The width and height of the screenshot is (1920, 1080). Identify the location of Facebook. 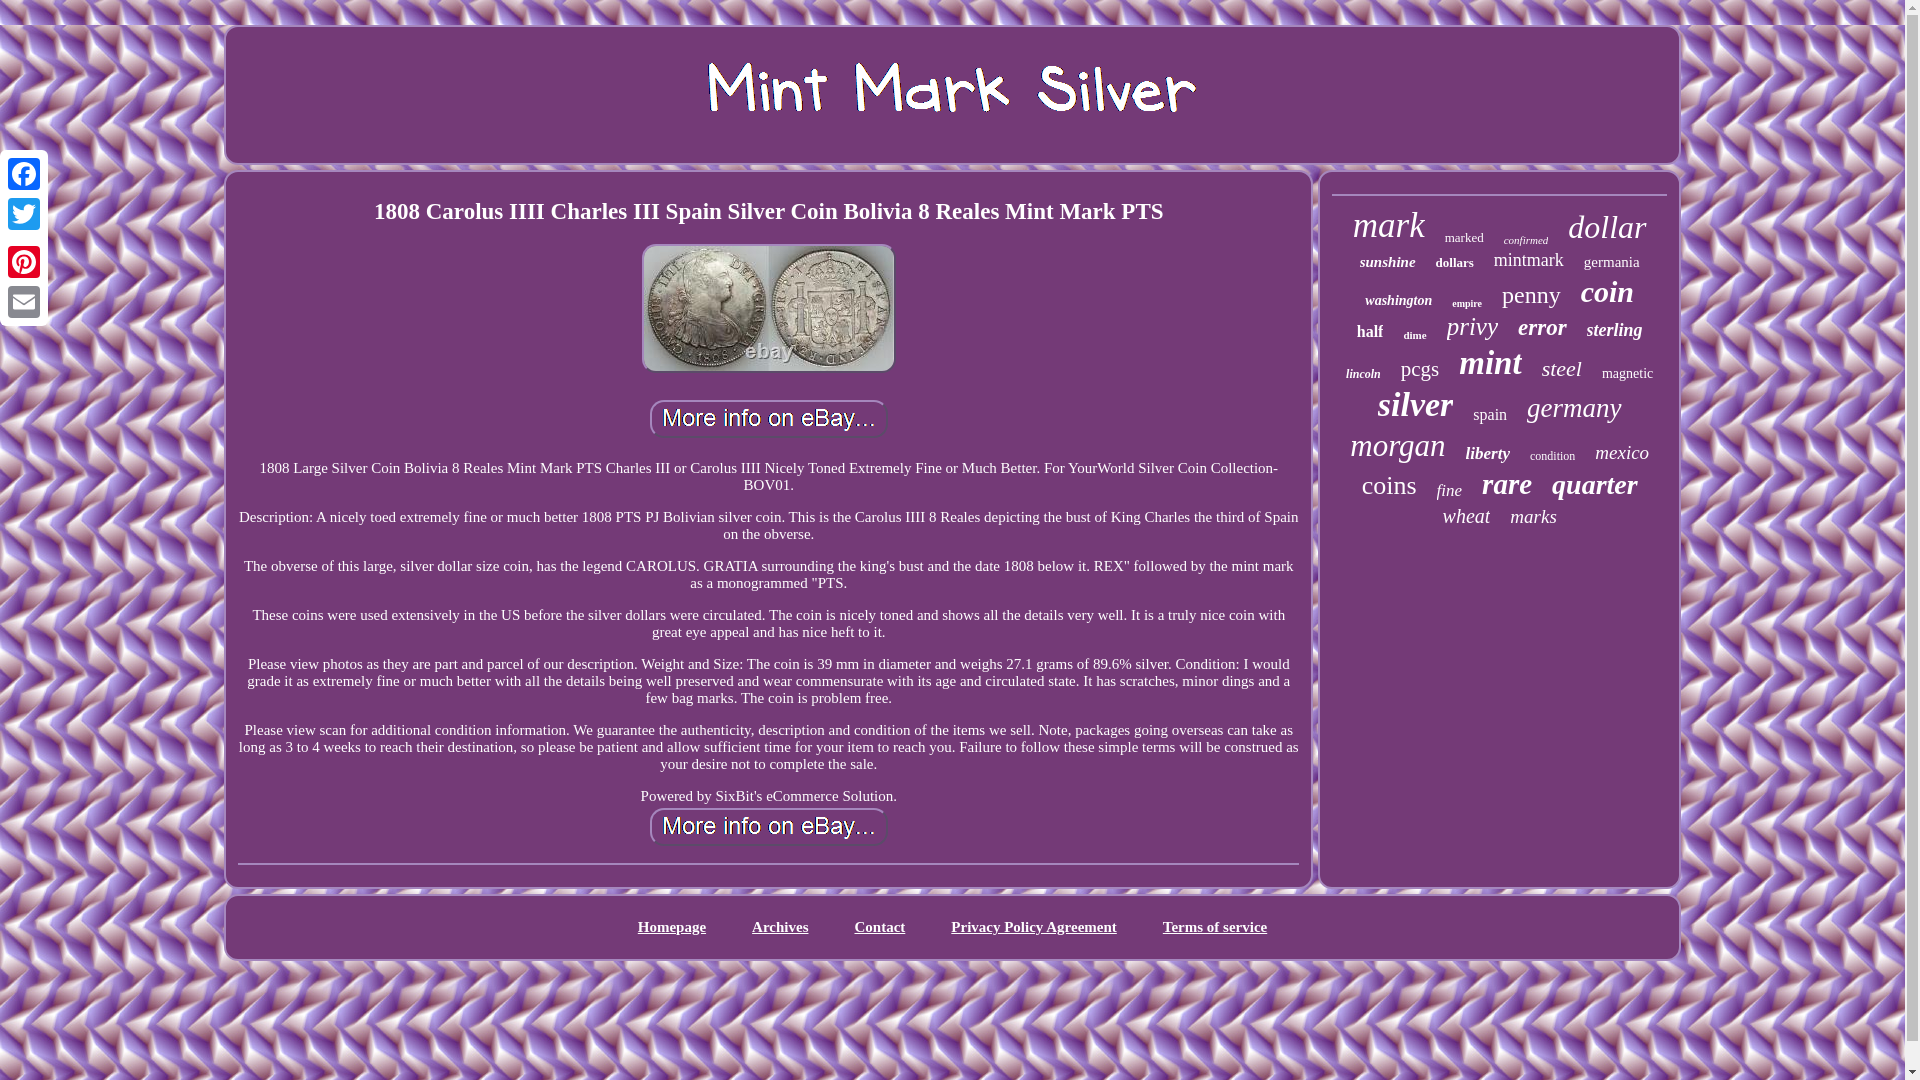
(24, 174).